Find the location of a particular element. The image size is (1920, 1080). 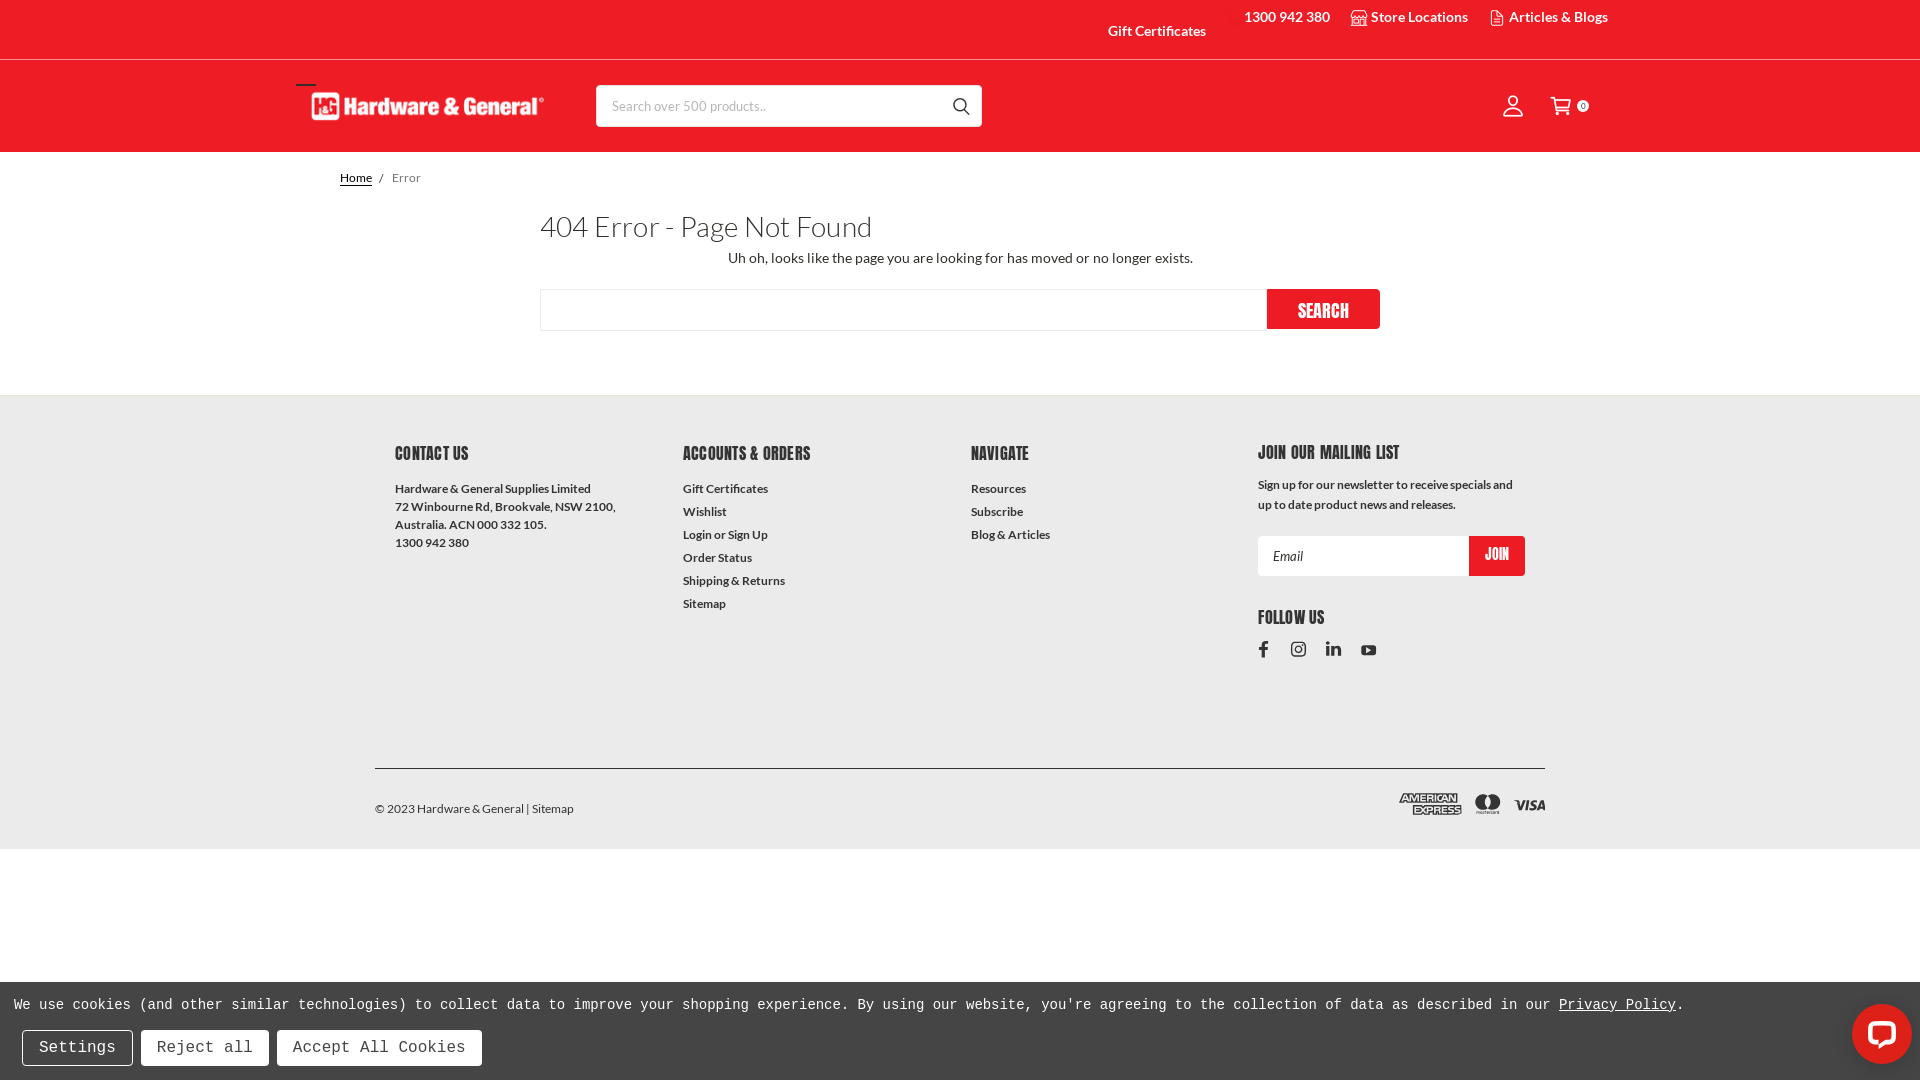

Settings is located at coordinates (78, 1048).